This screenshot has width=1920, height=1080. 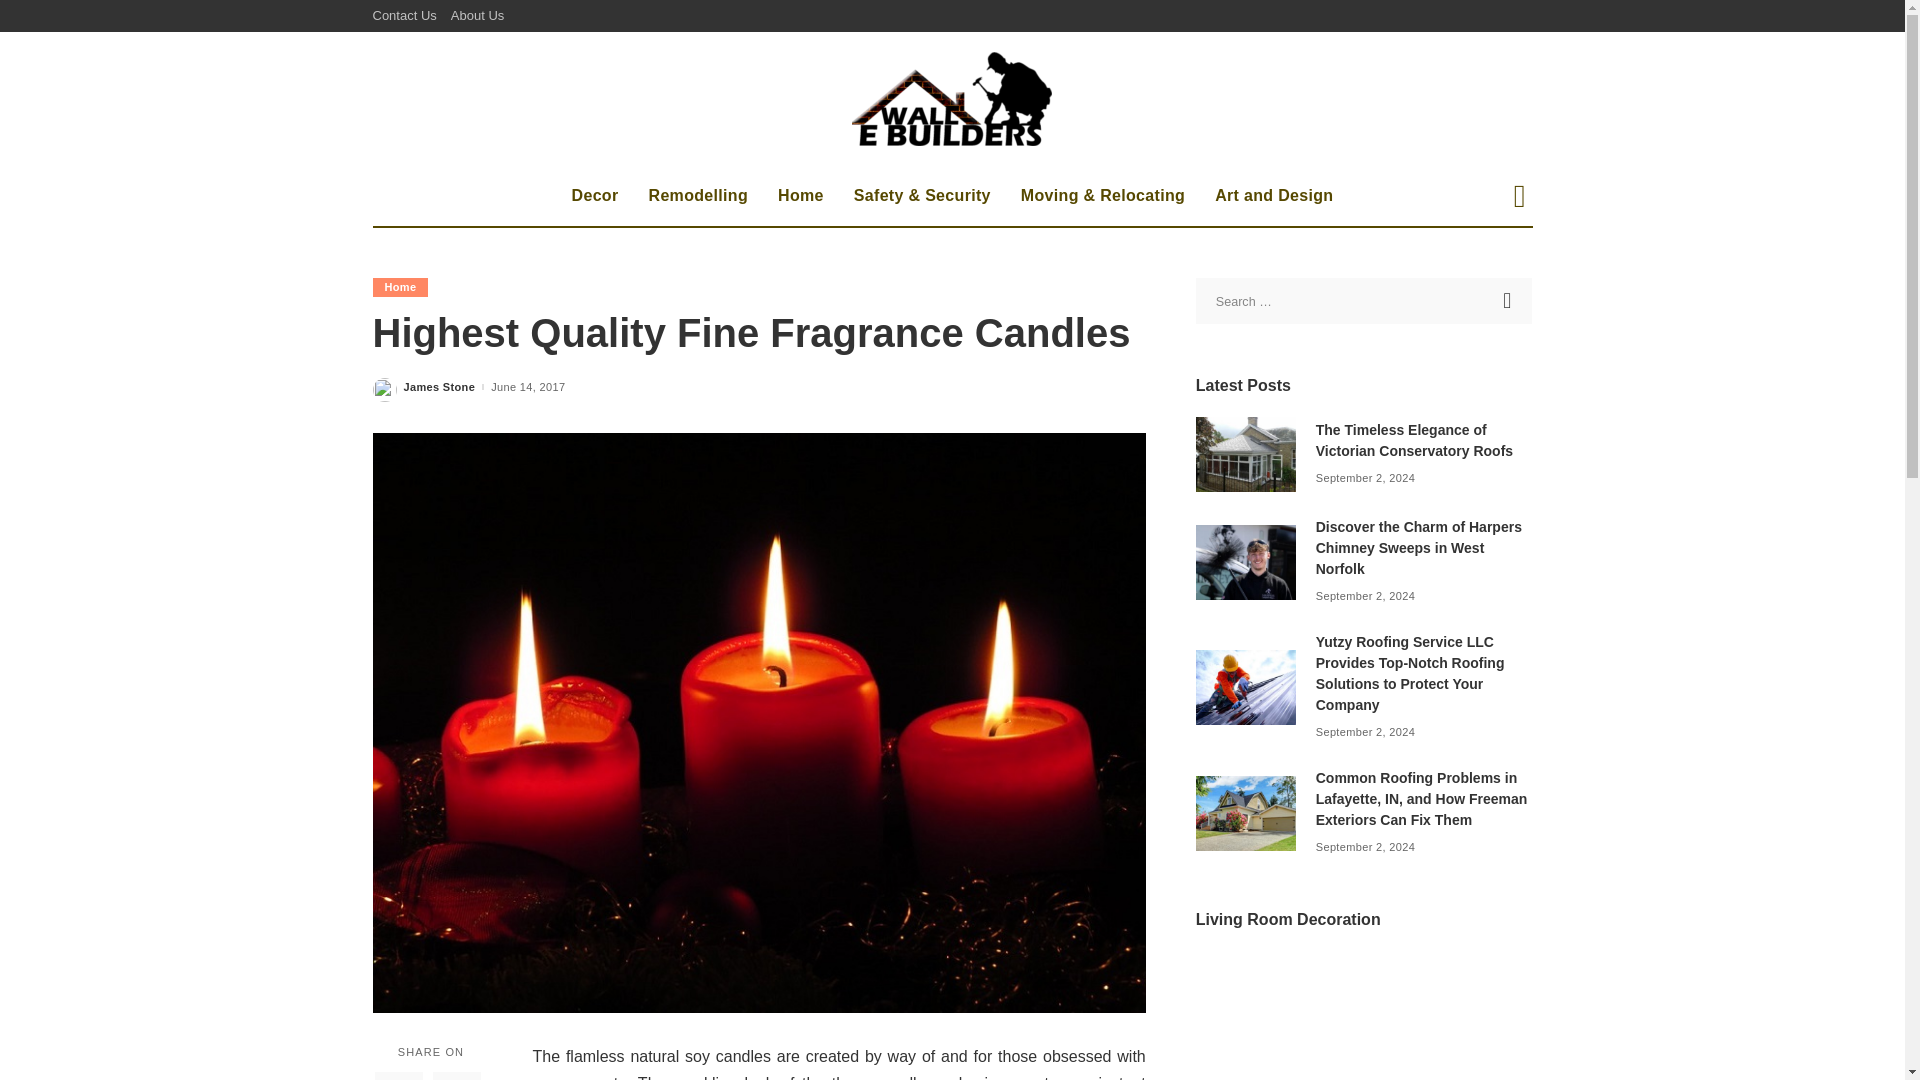 I want to click on About Us, so click(x=476, y=16).